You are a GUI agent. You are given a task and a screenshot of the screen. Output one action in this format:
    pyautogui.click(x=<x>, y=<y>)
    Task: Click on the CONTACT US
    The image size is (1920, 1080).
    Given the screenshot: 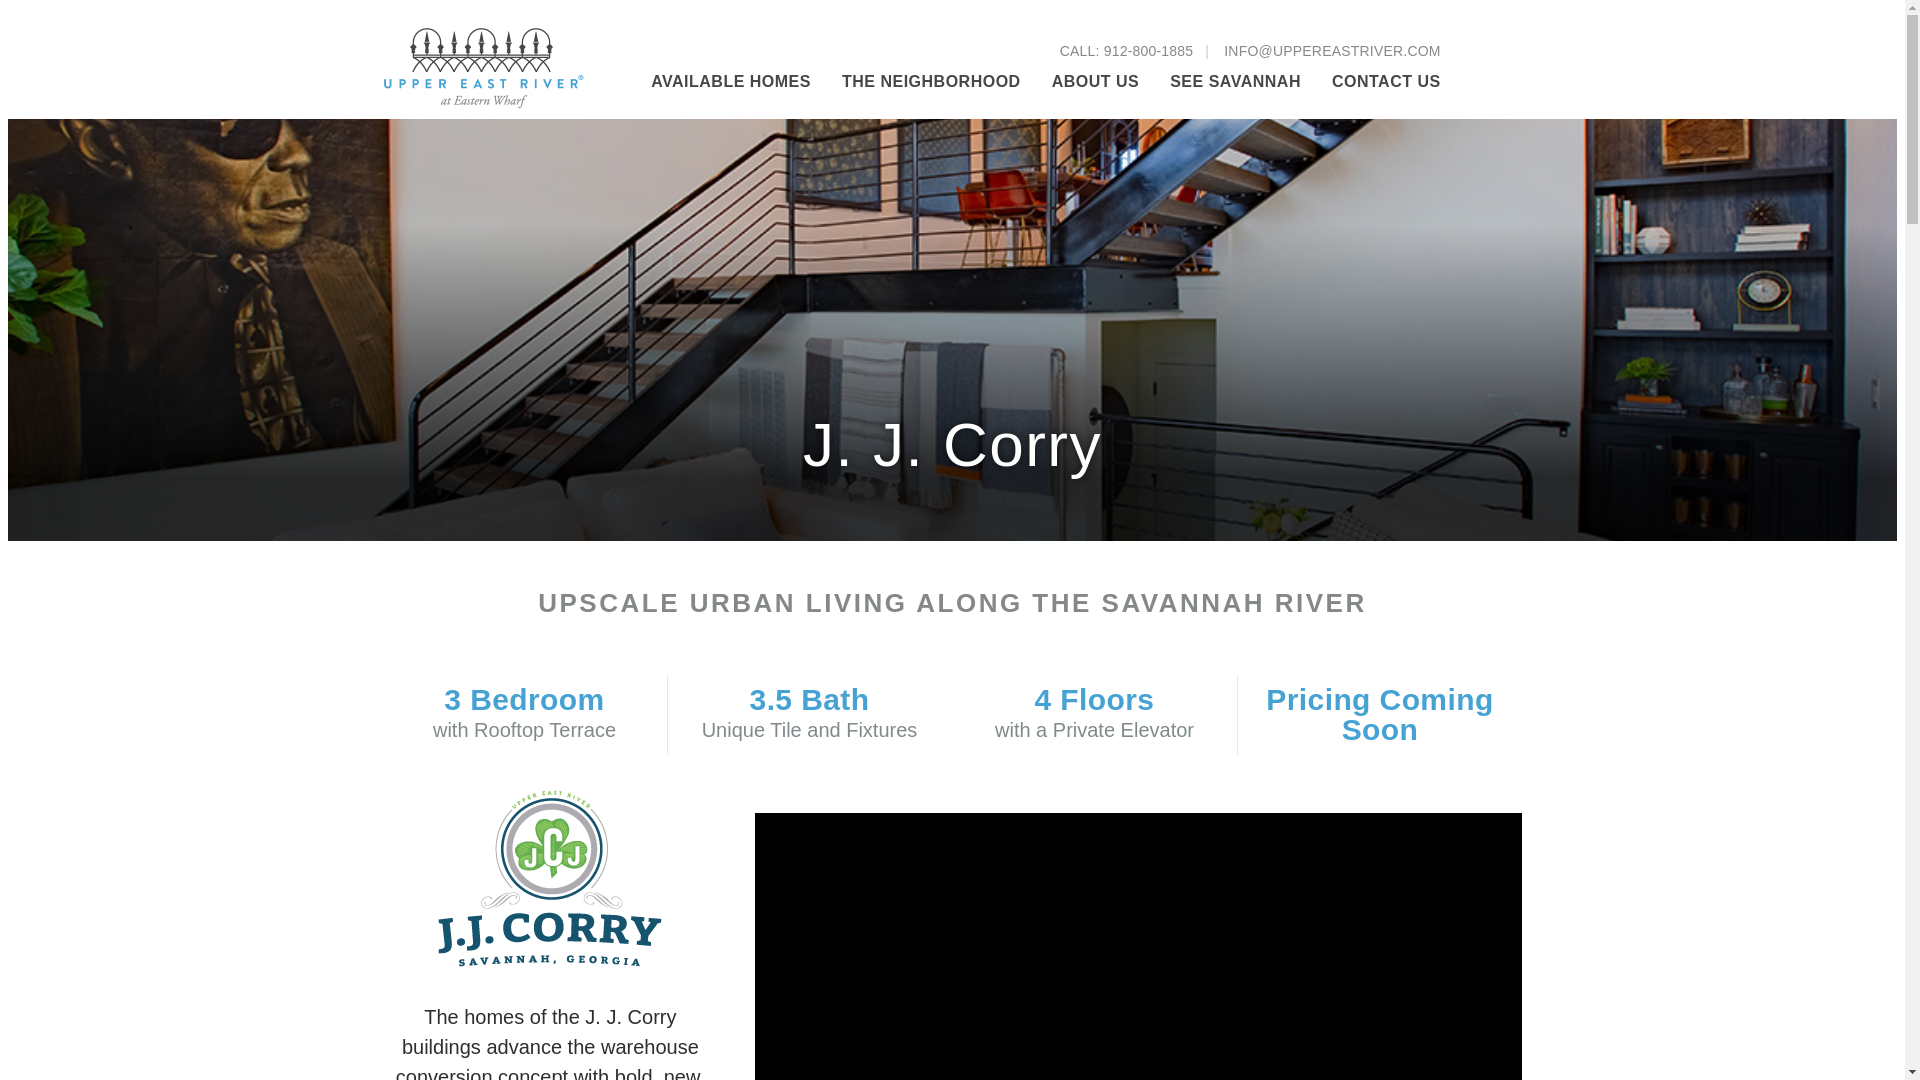 What is the action you would take?
    pyautogui.click(x=1386, y=82)
    